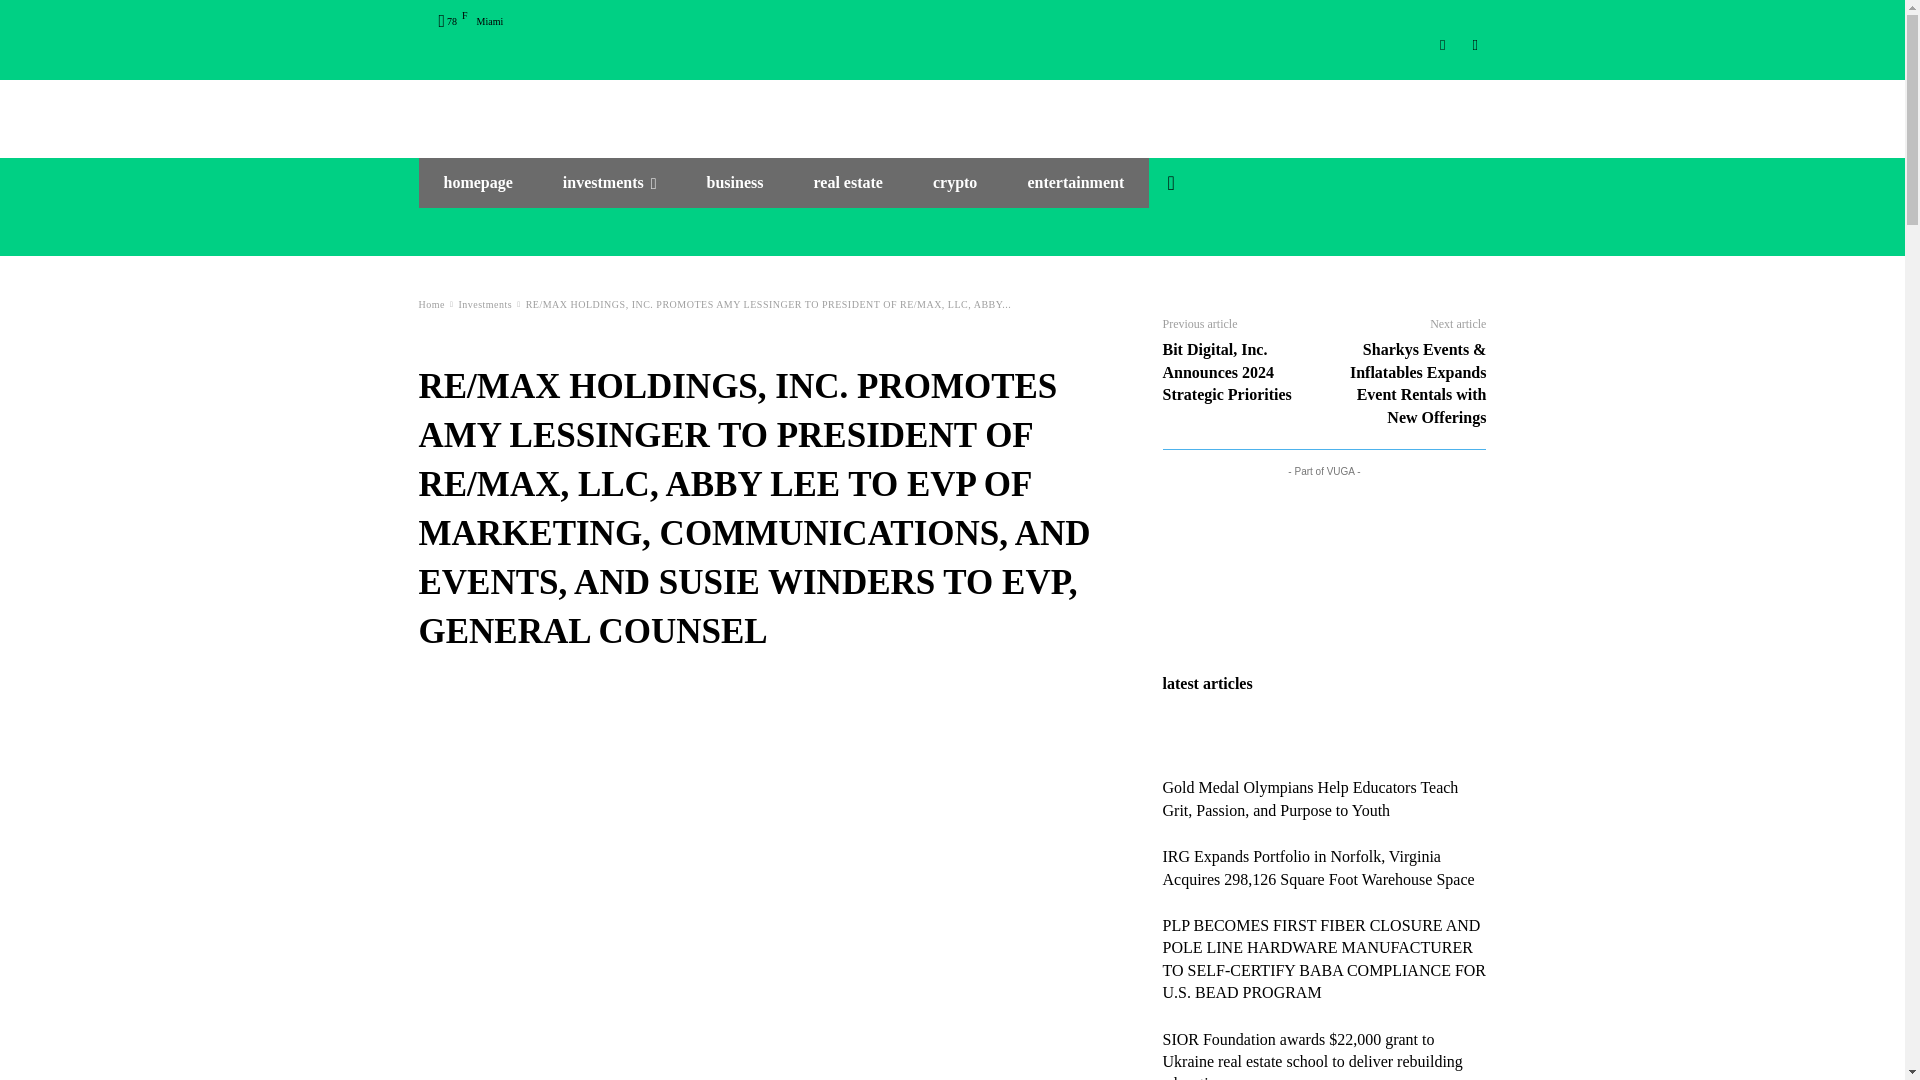 This screenshot has height=1080, width=1920. I want to click on Instagram, so click(1444, 45).